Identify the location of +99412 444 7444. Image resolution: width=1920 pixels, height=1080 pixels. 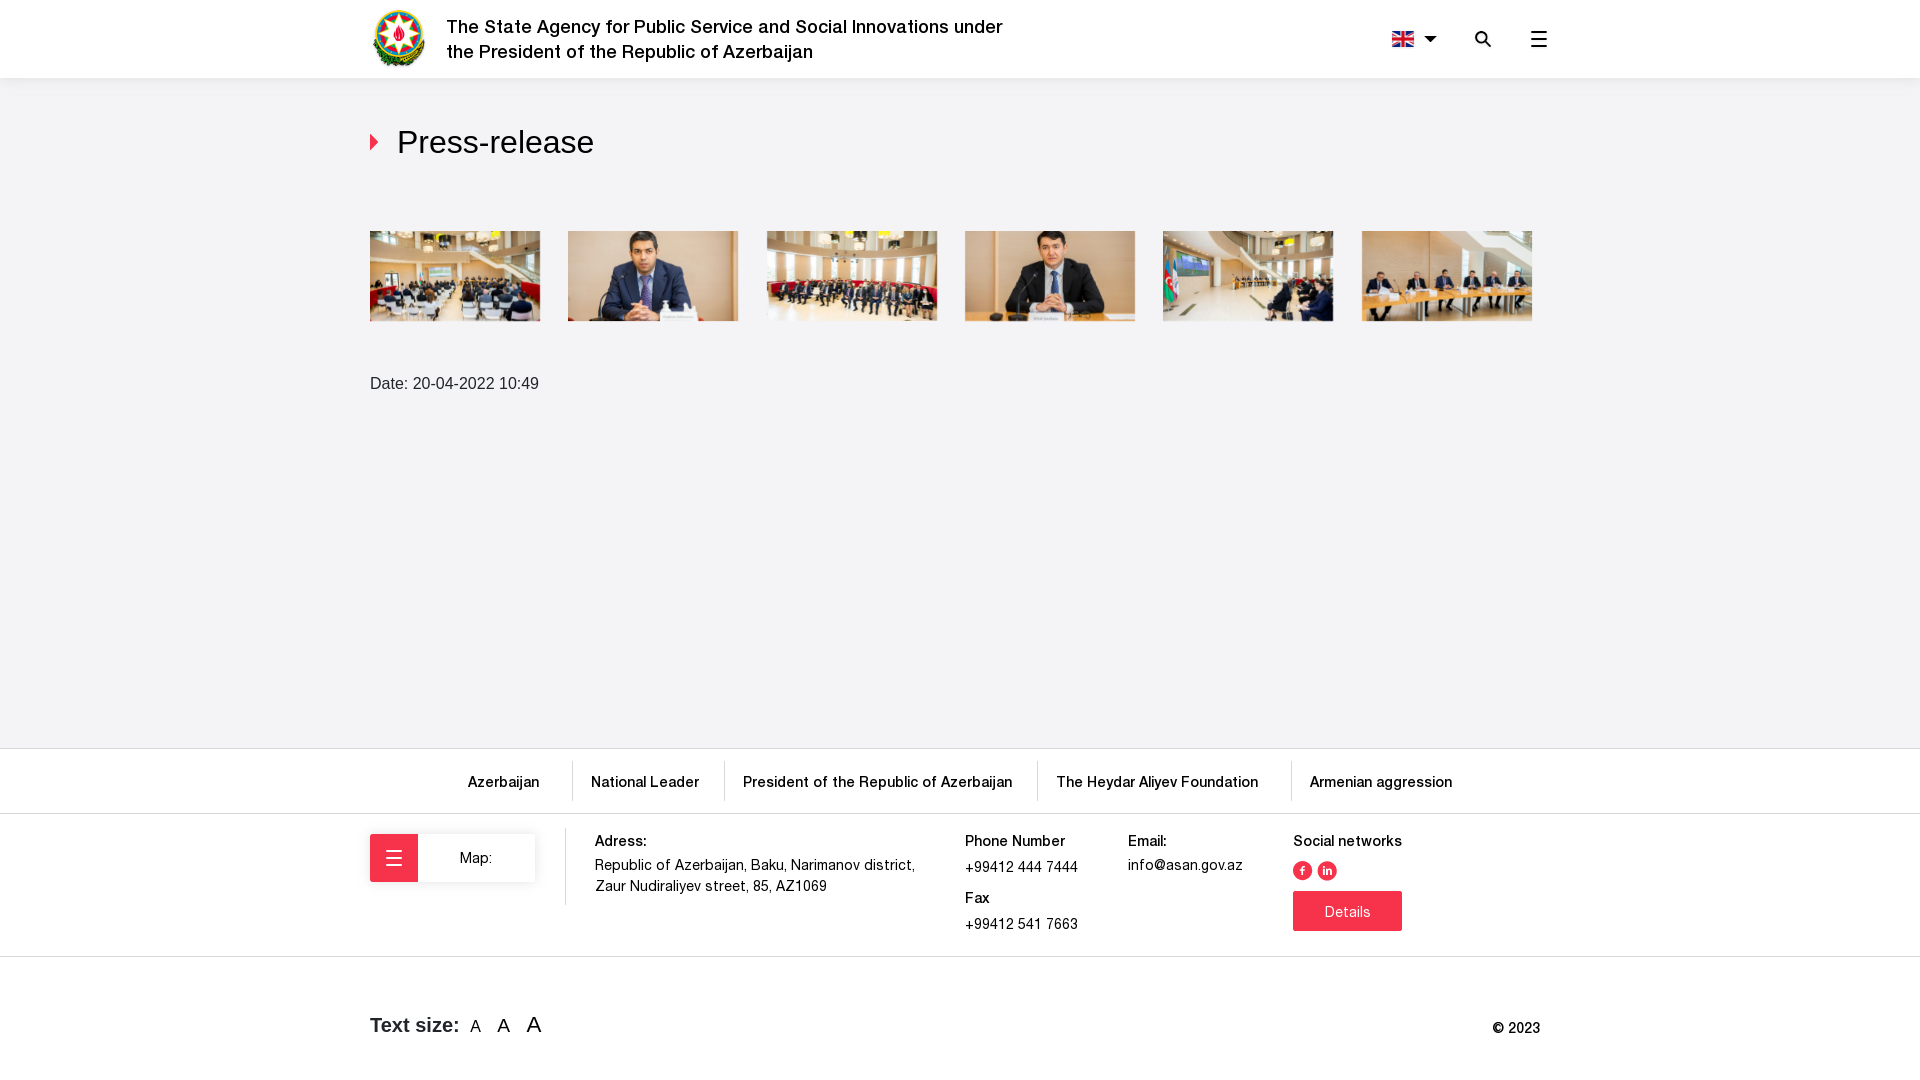
(1021, 867).